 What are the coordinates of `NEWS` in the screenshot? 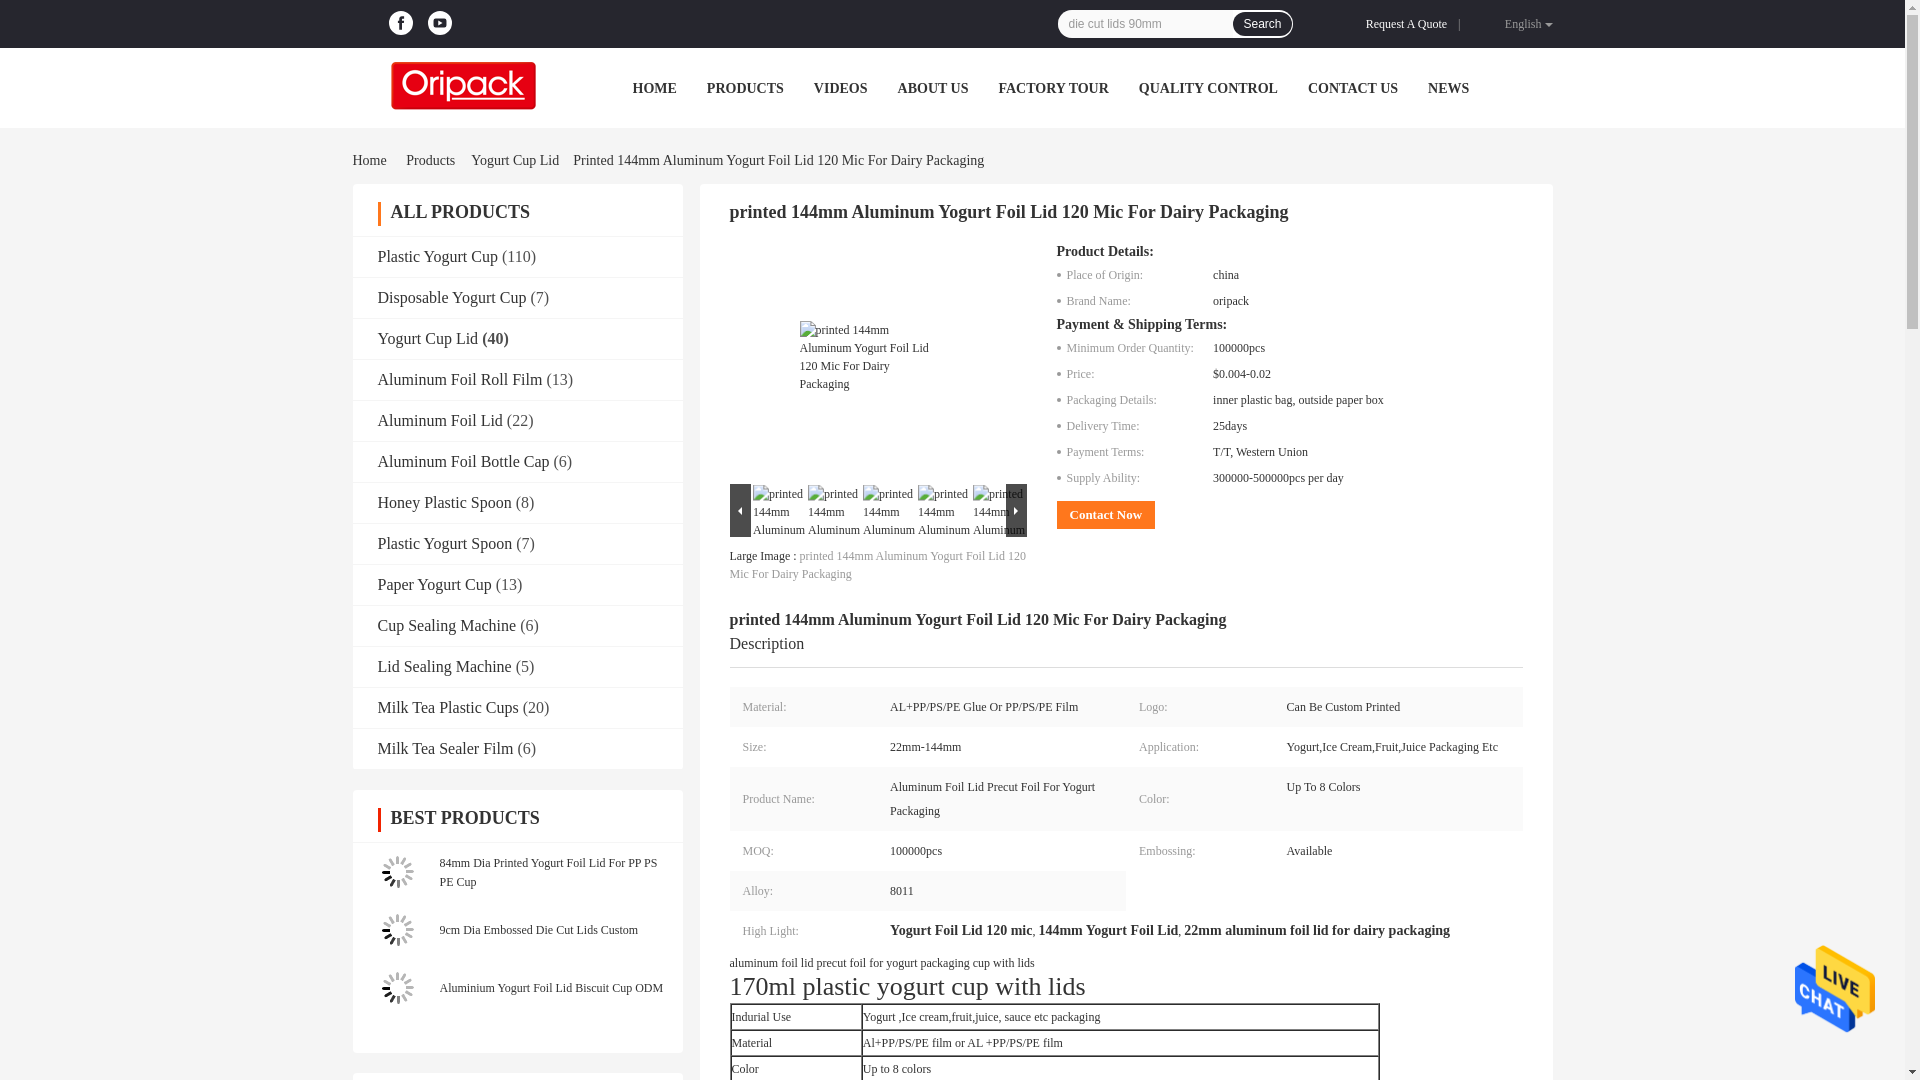 It's located at (1448, 88).